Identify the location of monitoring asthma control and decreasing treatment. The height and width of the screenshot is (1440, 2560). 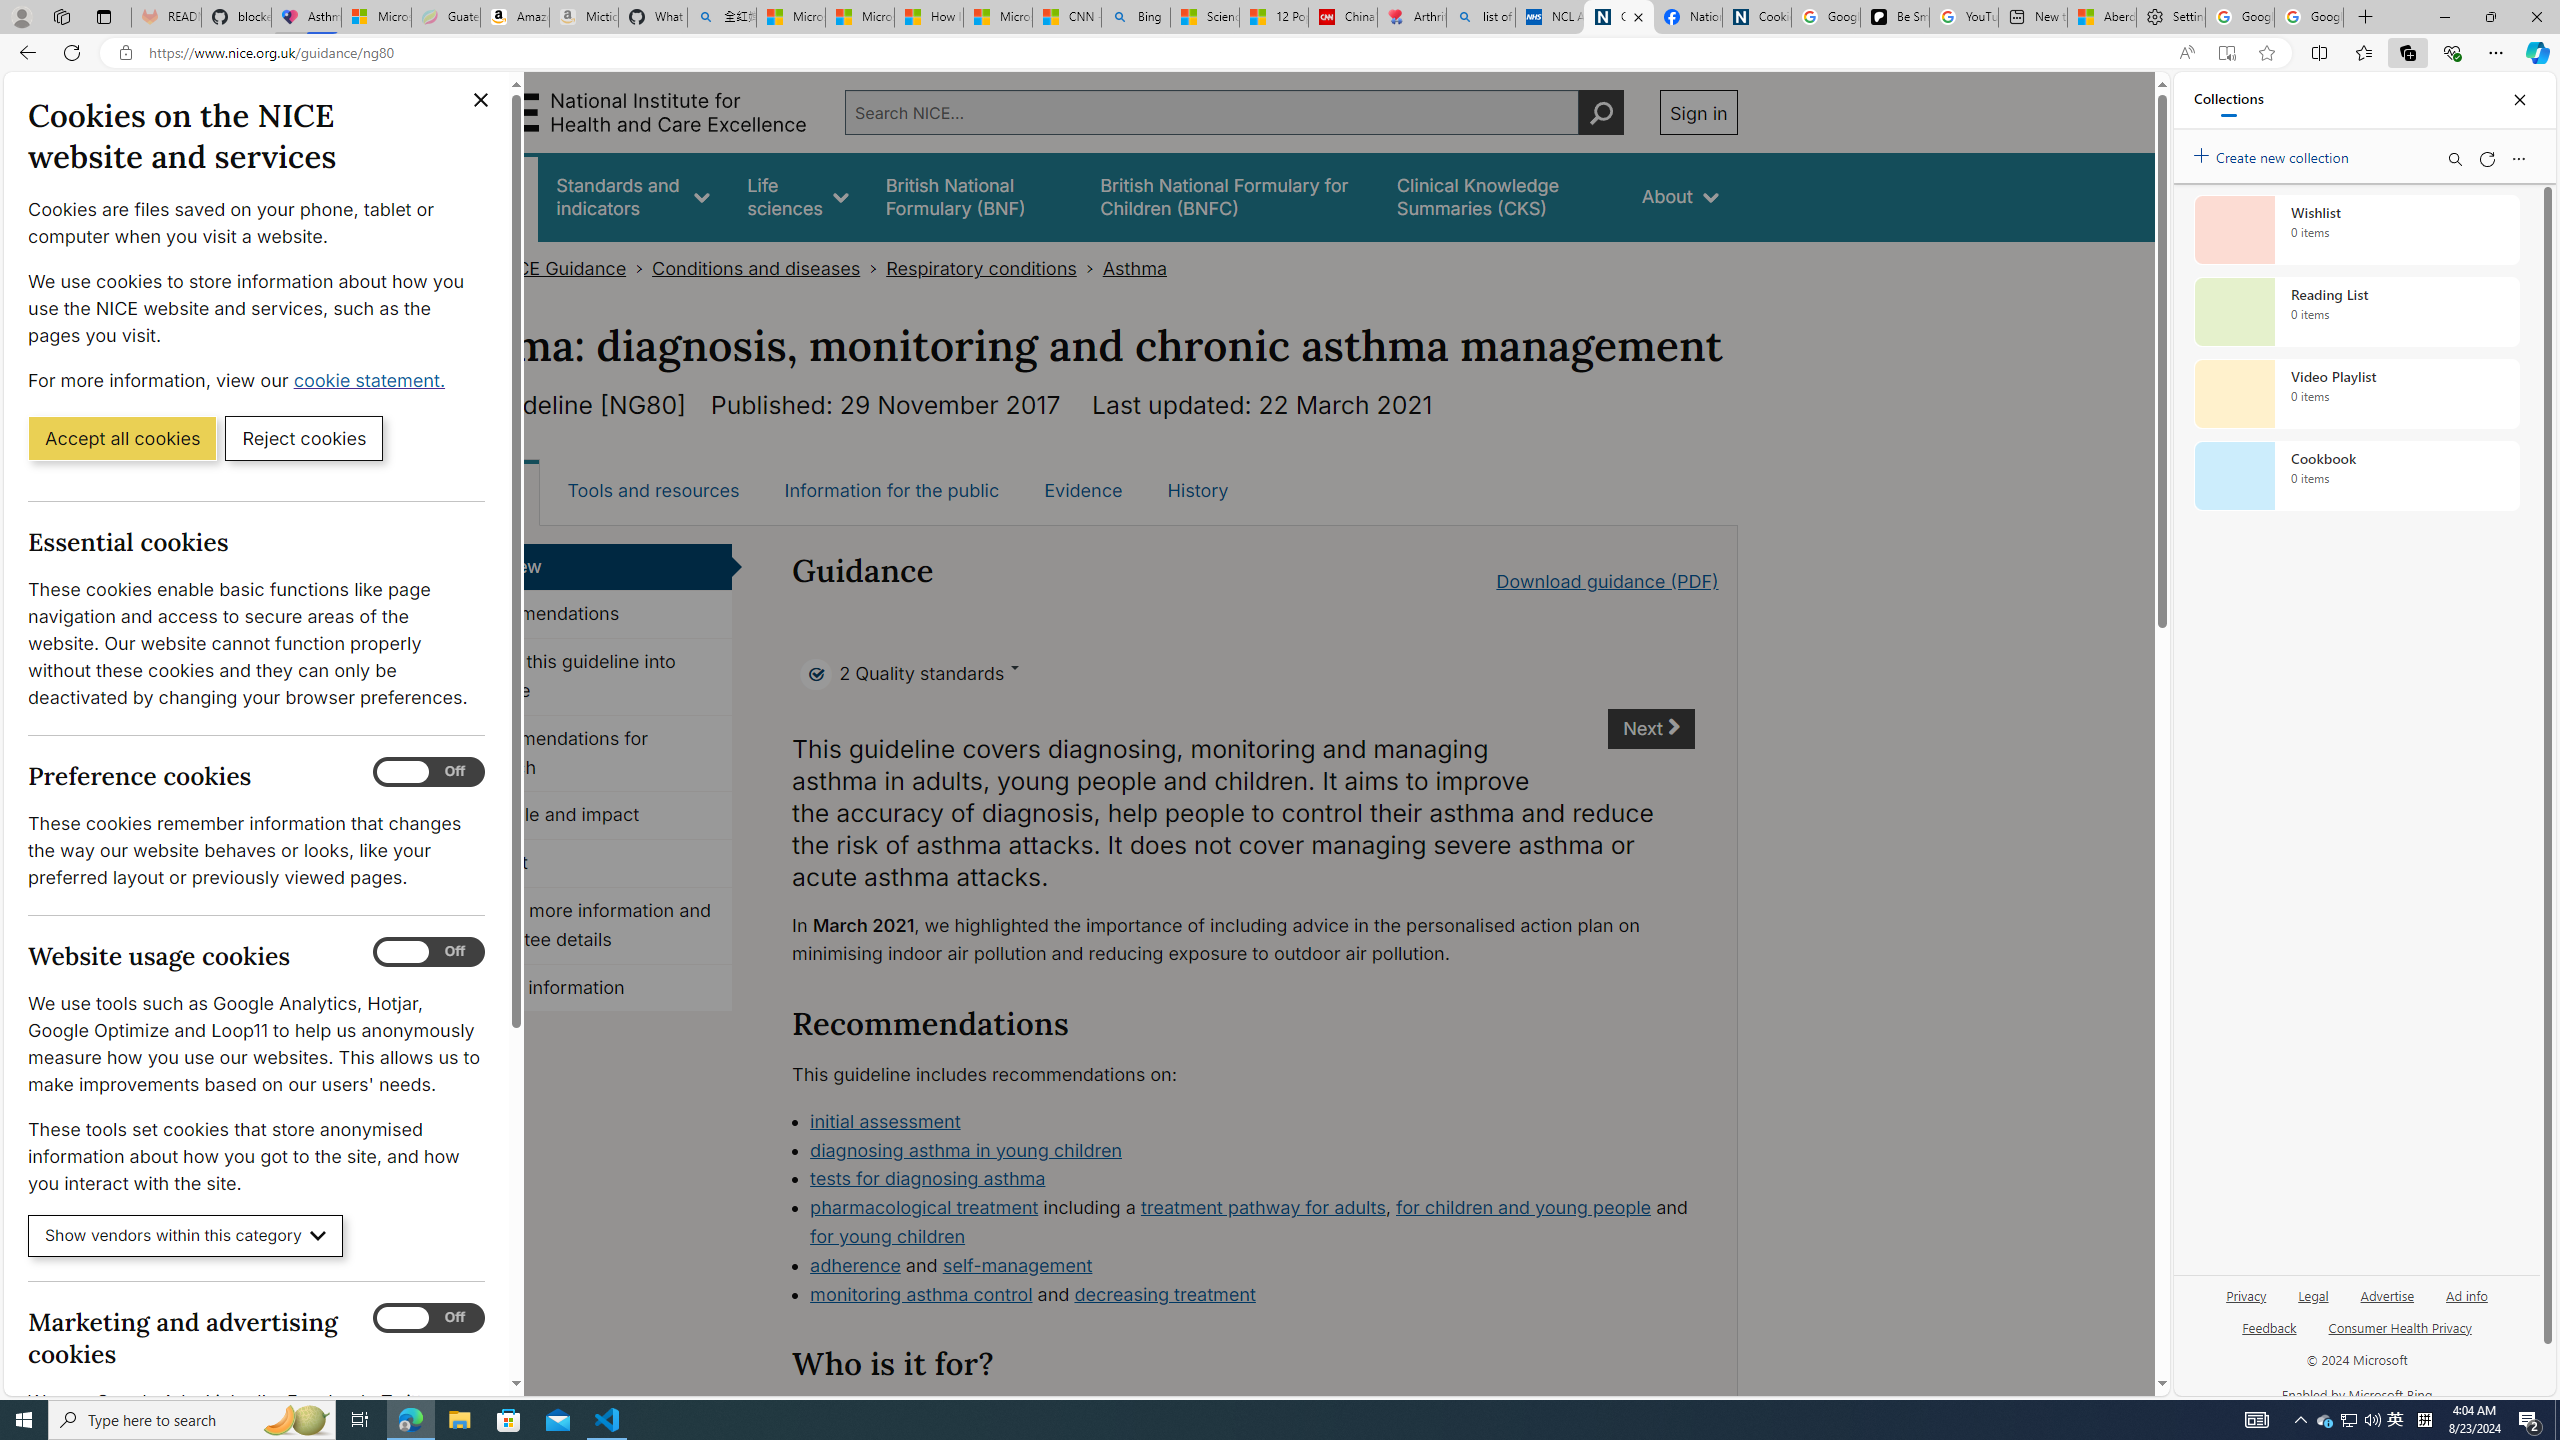
(1251, 1295).